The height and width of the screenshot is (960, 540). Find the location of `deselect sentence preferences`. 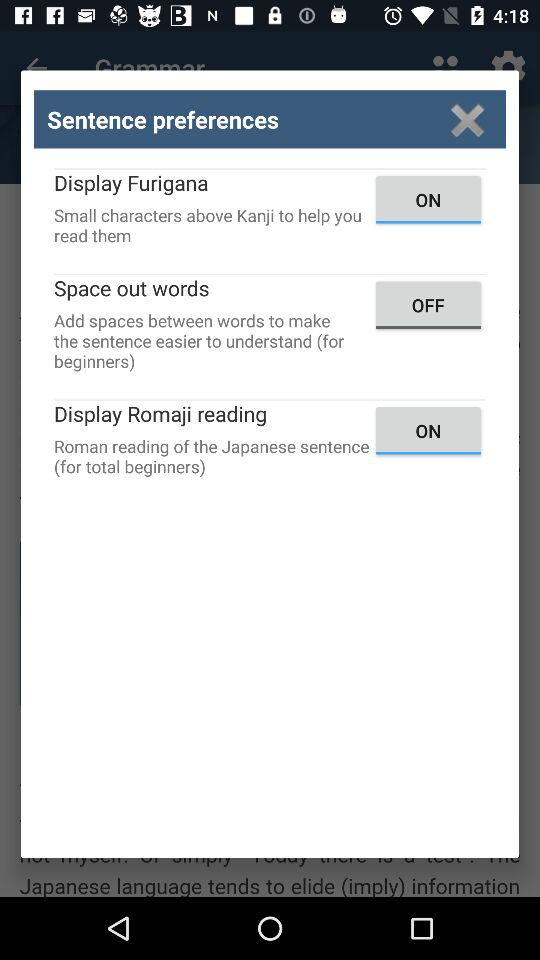

deselect sentence preferences is located at coordinates (468, 120).